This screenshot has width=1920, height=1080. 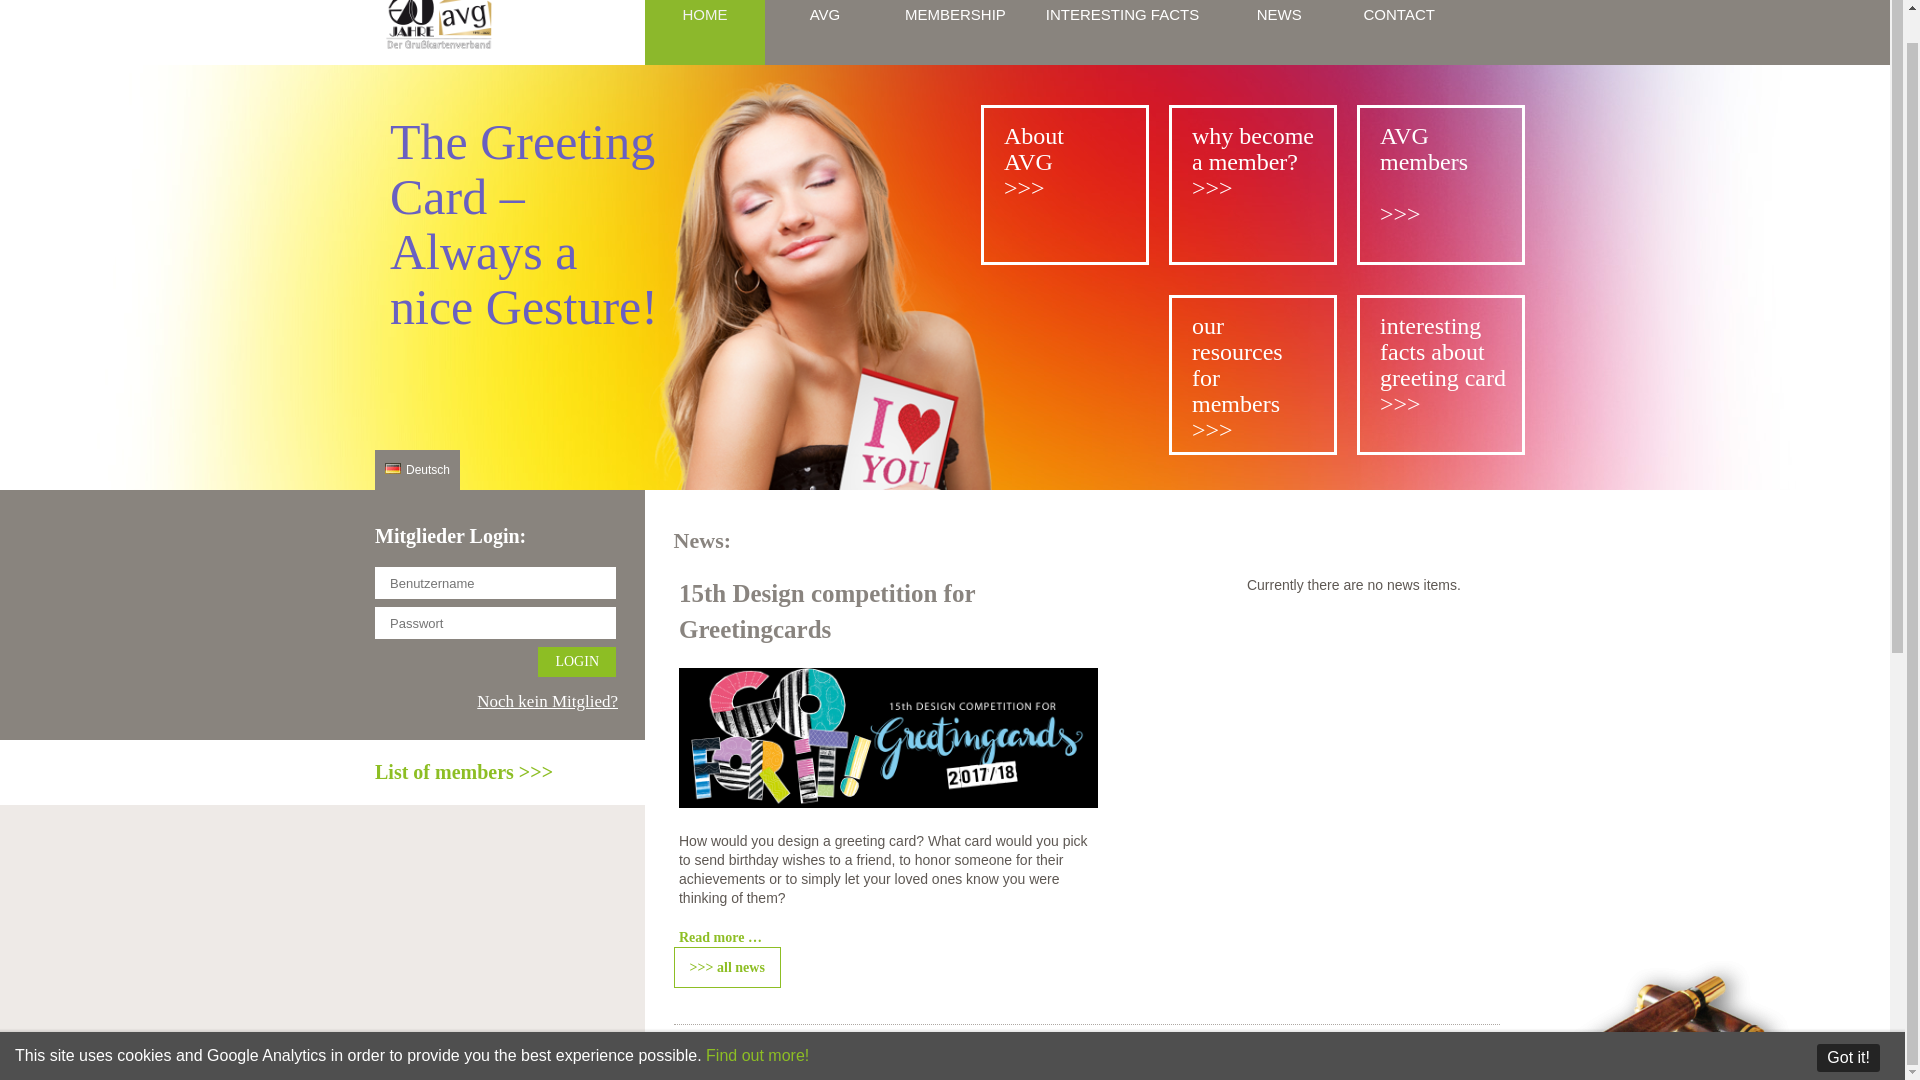 What do you see at coordinates (704, 32) in the screenshot?
I see `HOME` at bounding box center [704, 32].